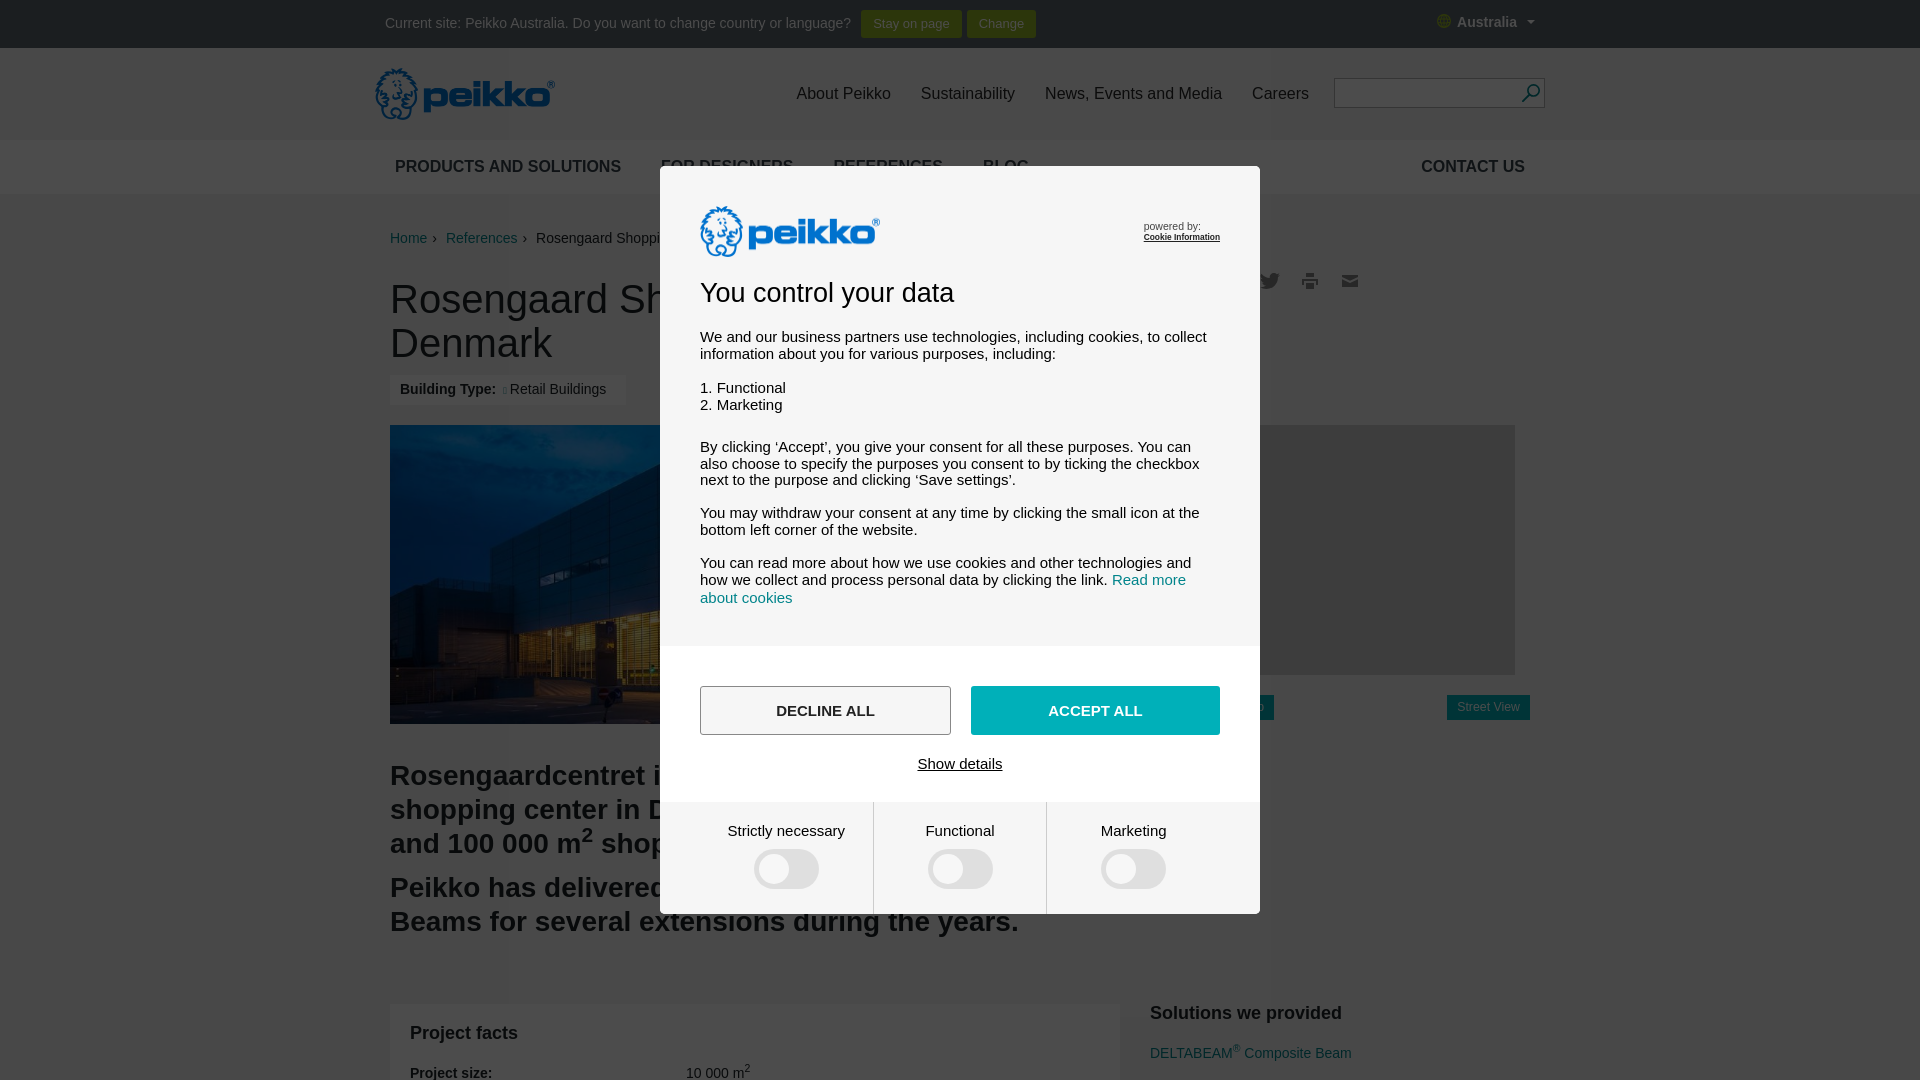  Describe the element at coordinates (910, 23) in the screenshot. I see `Stay on page` at that location.